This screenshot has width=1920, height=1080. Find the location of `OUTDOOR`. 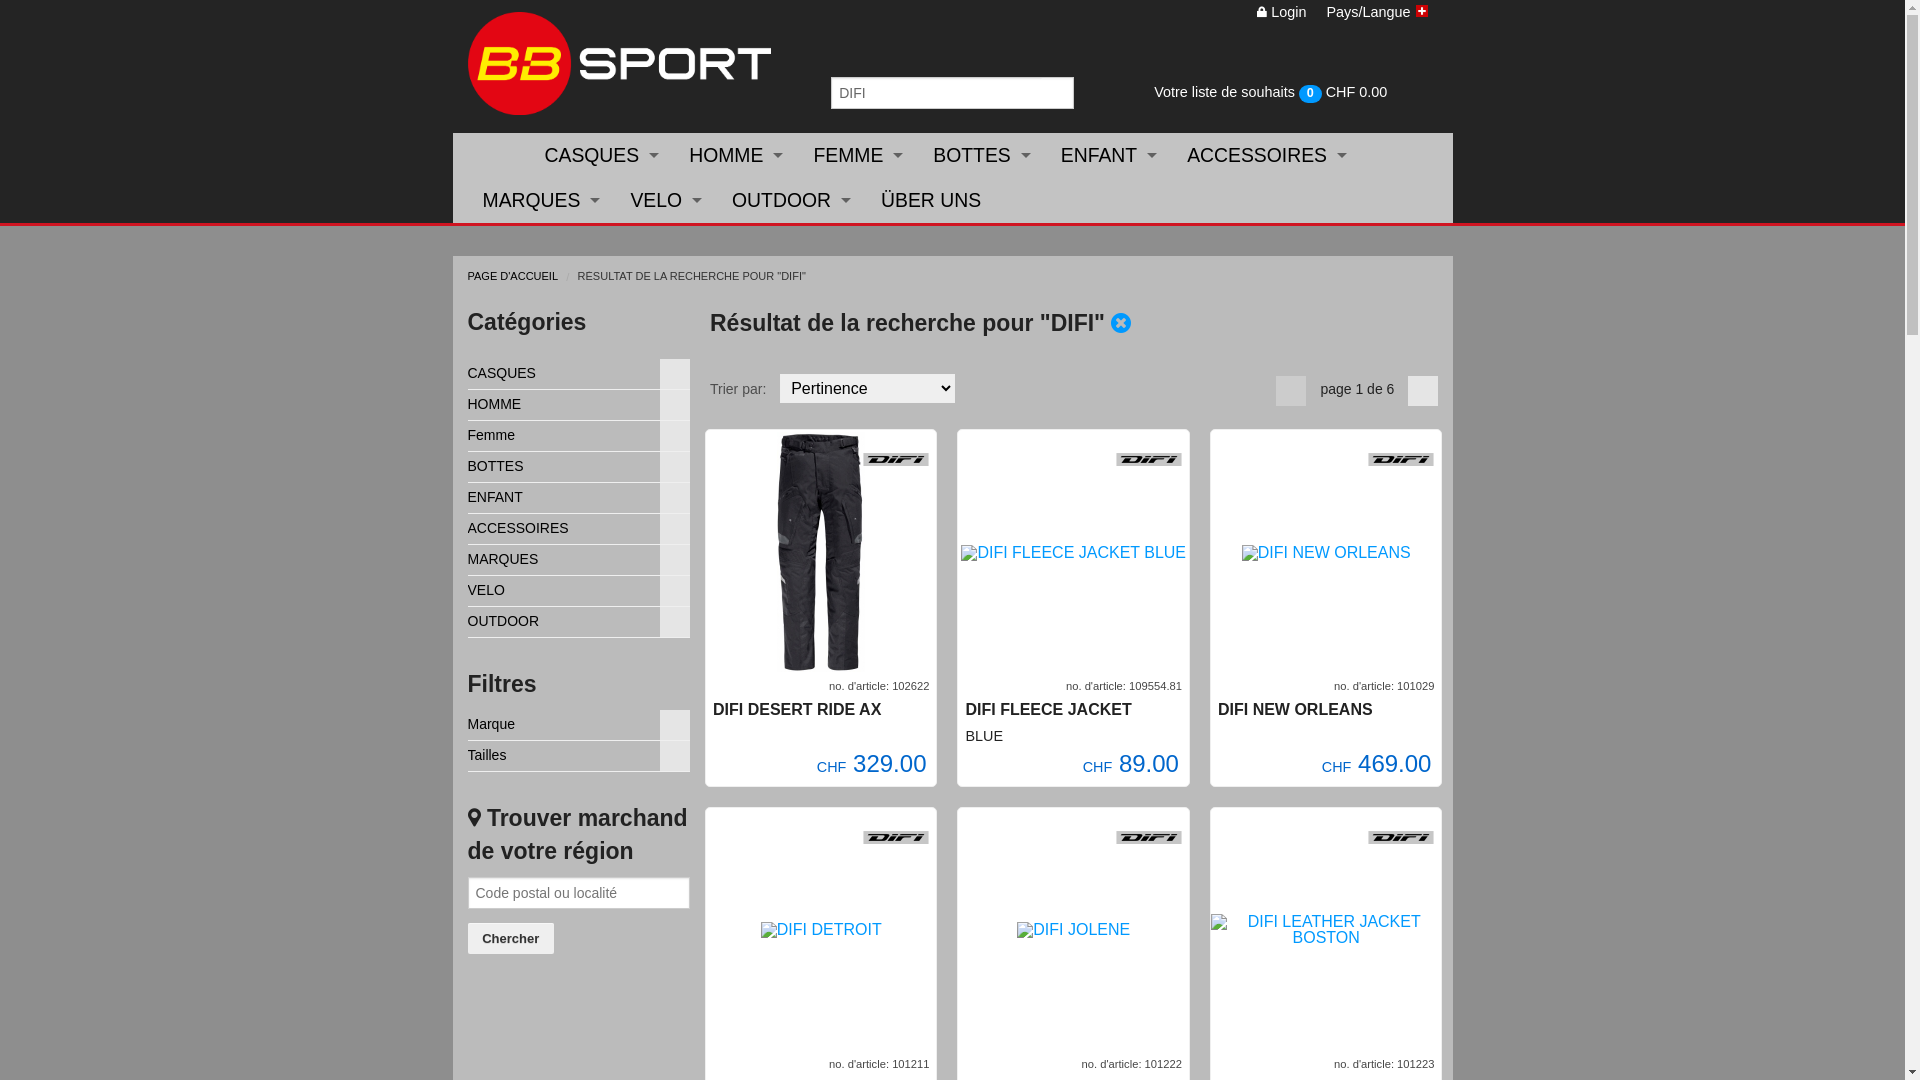

OUTDOOR is located at coordinates (580, 620).